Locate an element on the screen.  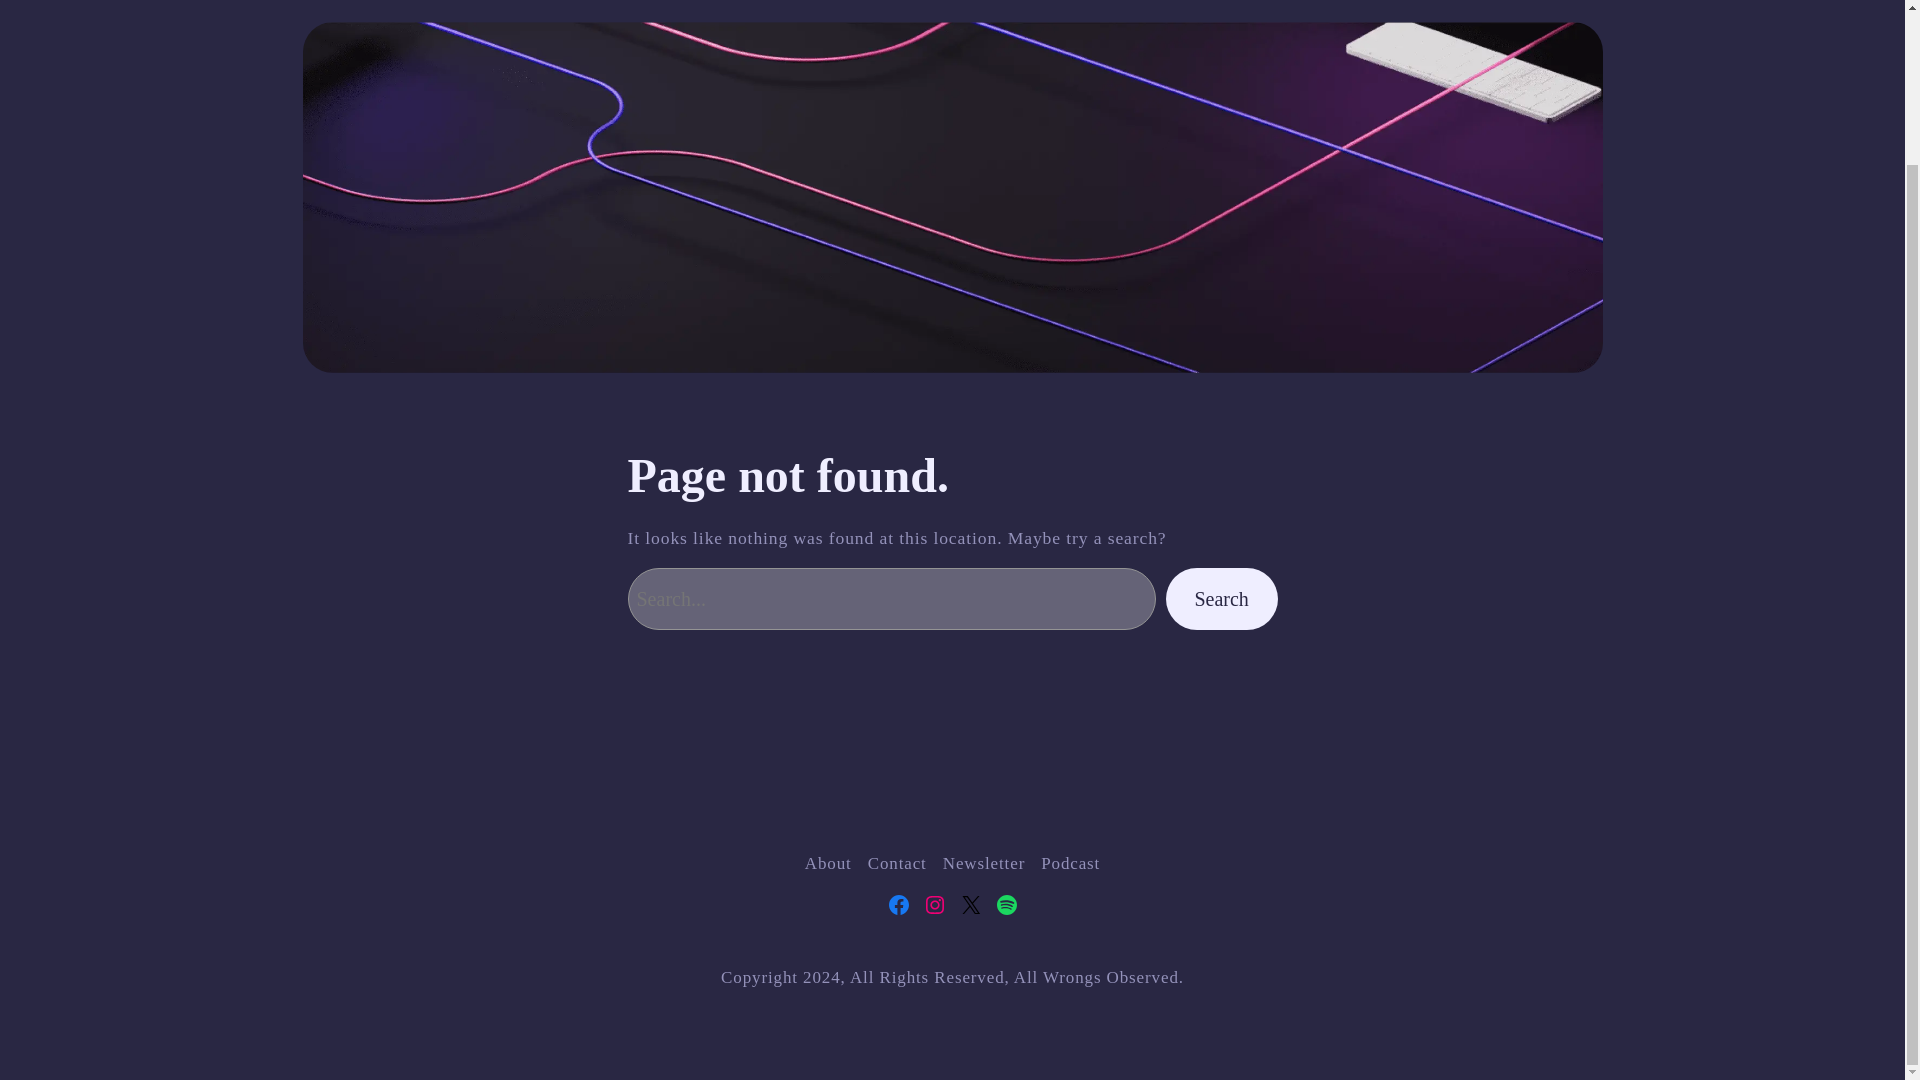
Contact is located at coordinates (897, 862).